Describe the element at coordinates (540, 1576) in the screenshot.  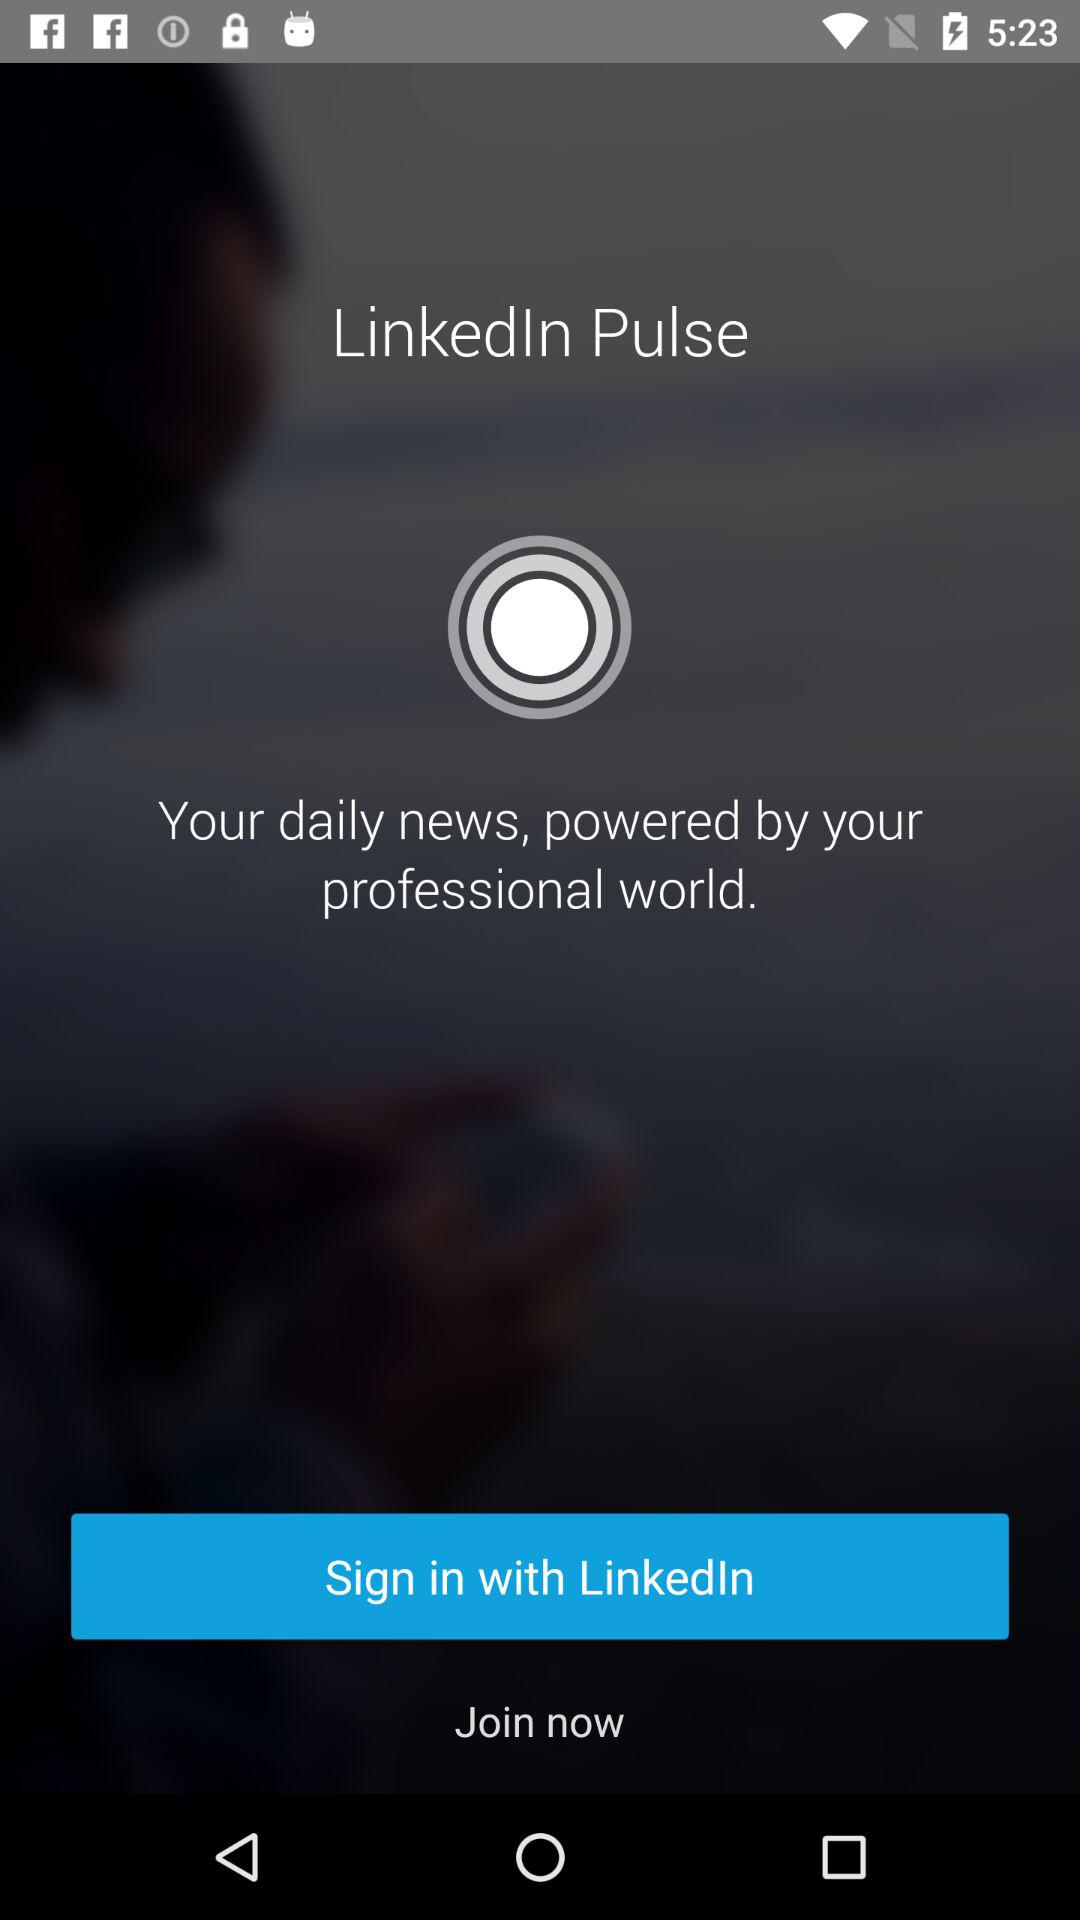
I see `swipe until sign in with item` at that location.